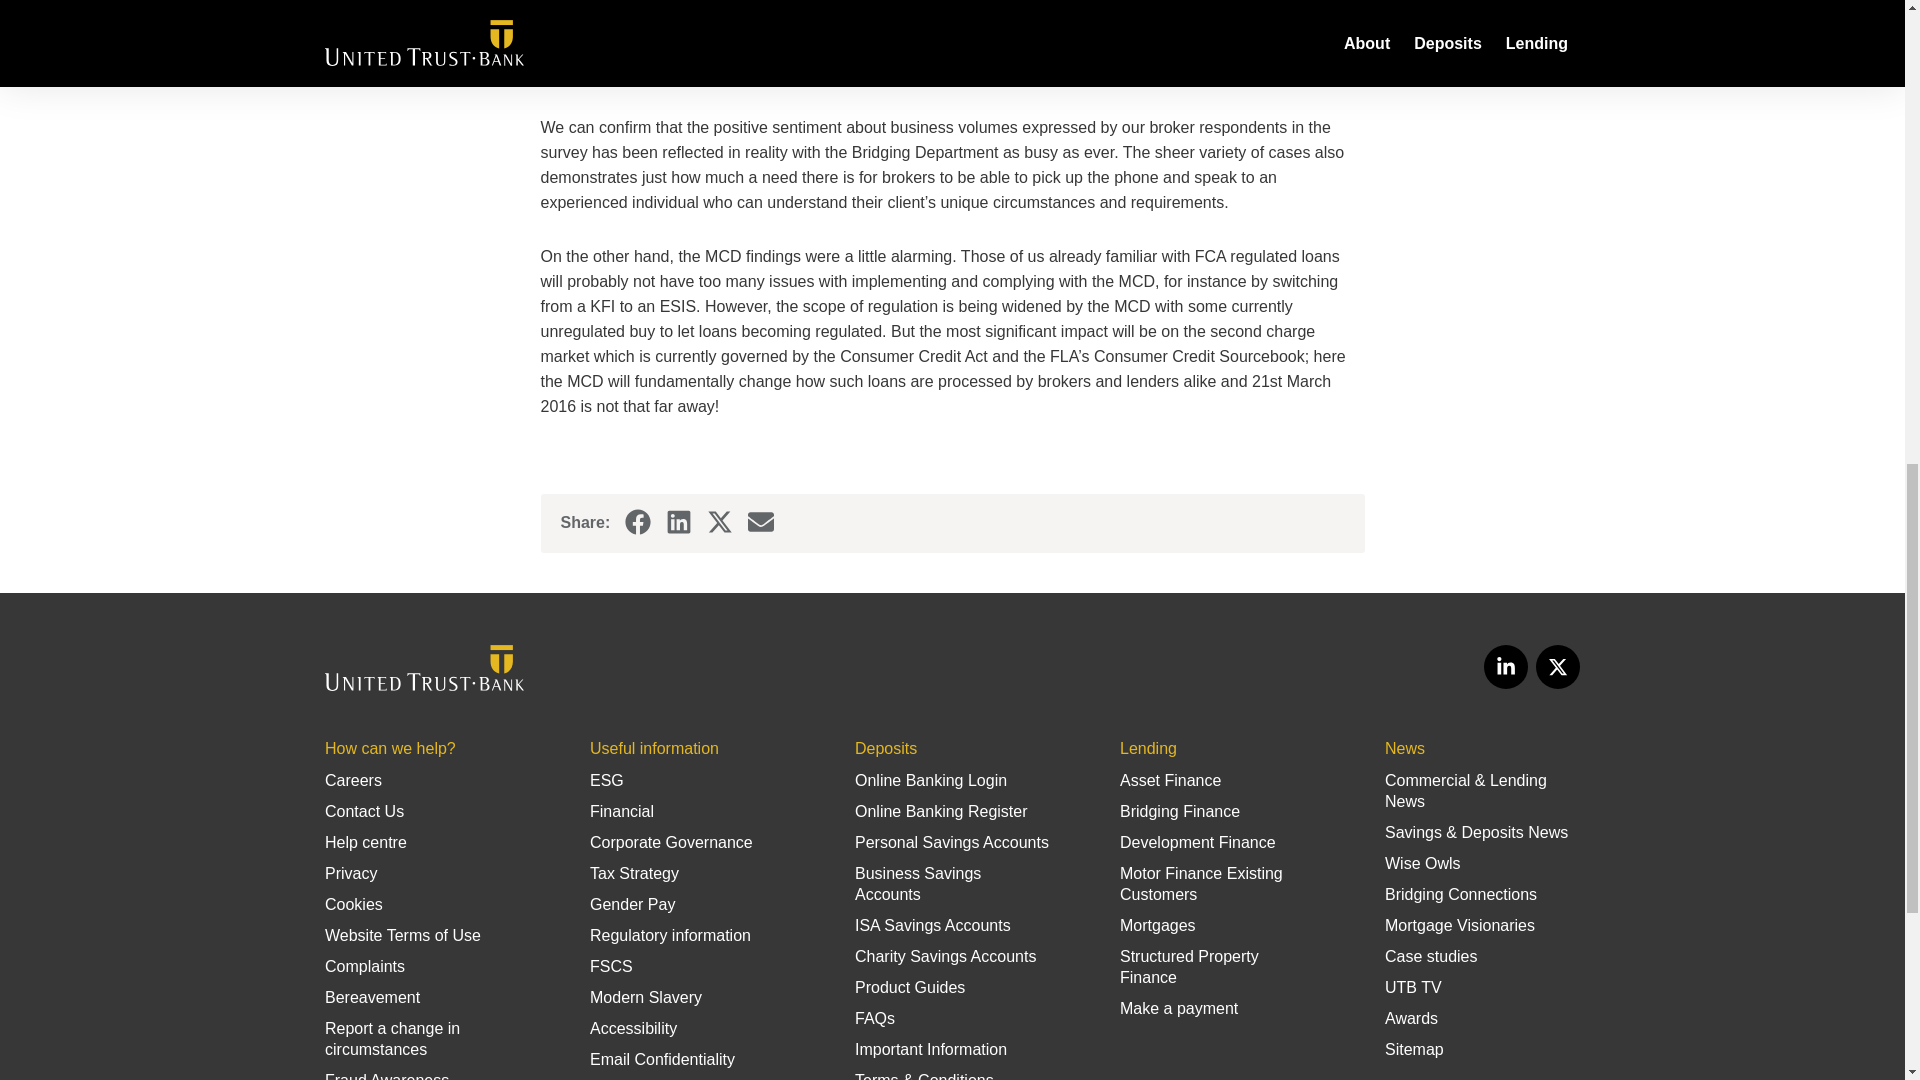  Describe the element at coordinates (678, 522) in the screenshot. I see `LinkedIn` at that location.